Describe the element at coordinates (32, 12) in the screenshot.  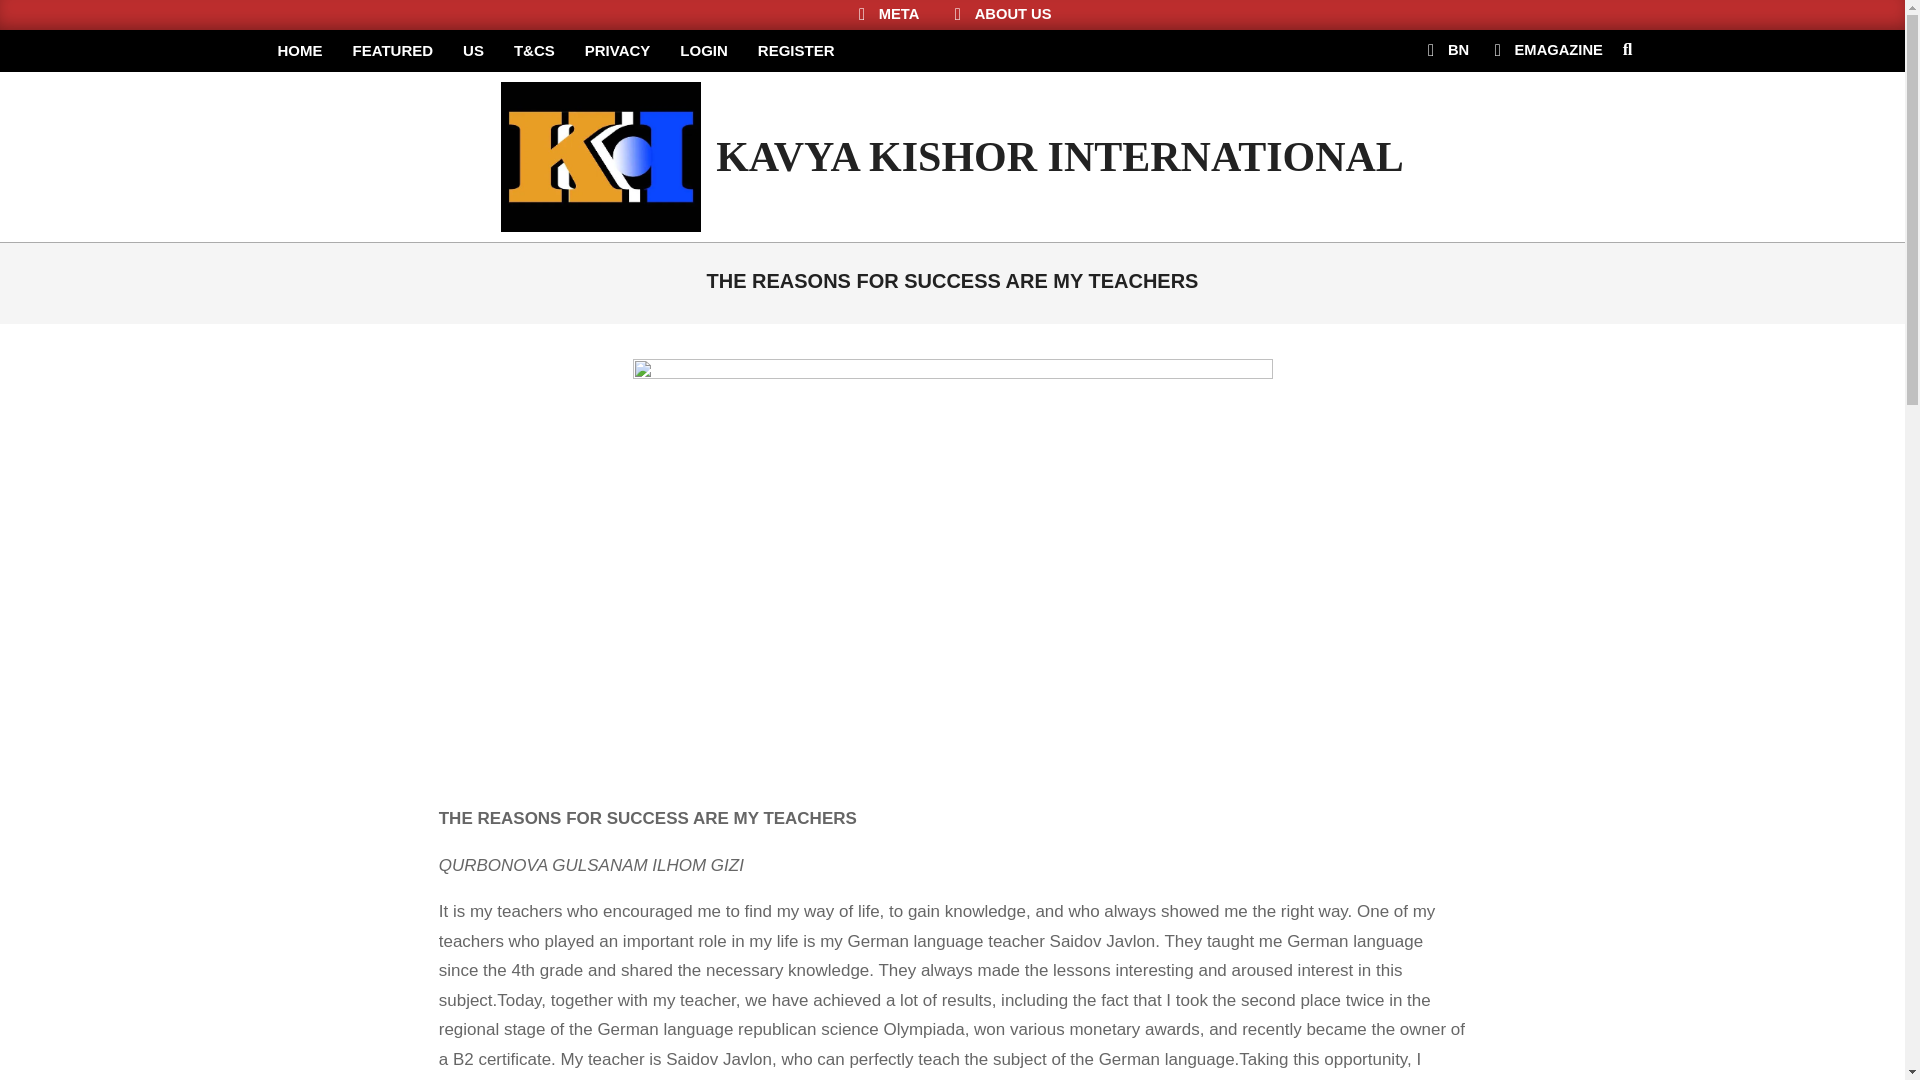
I see `Search` at that location.